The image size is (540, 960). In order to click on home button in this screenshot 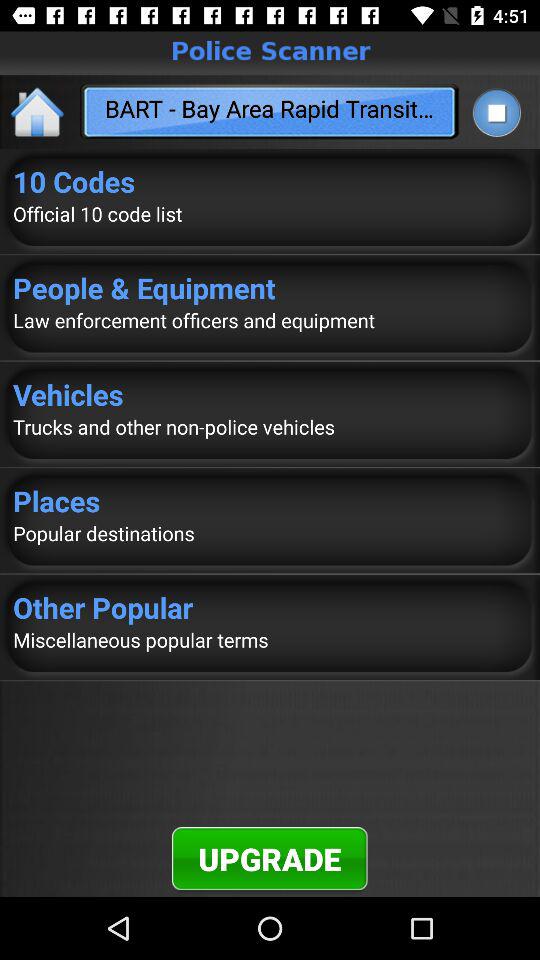, I will do `click(38, 112)`.